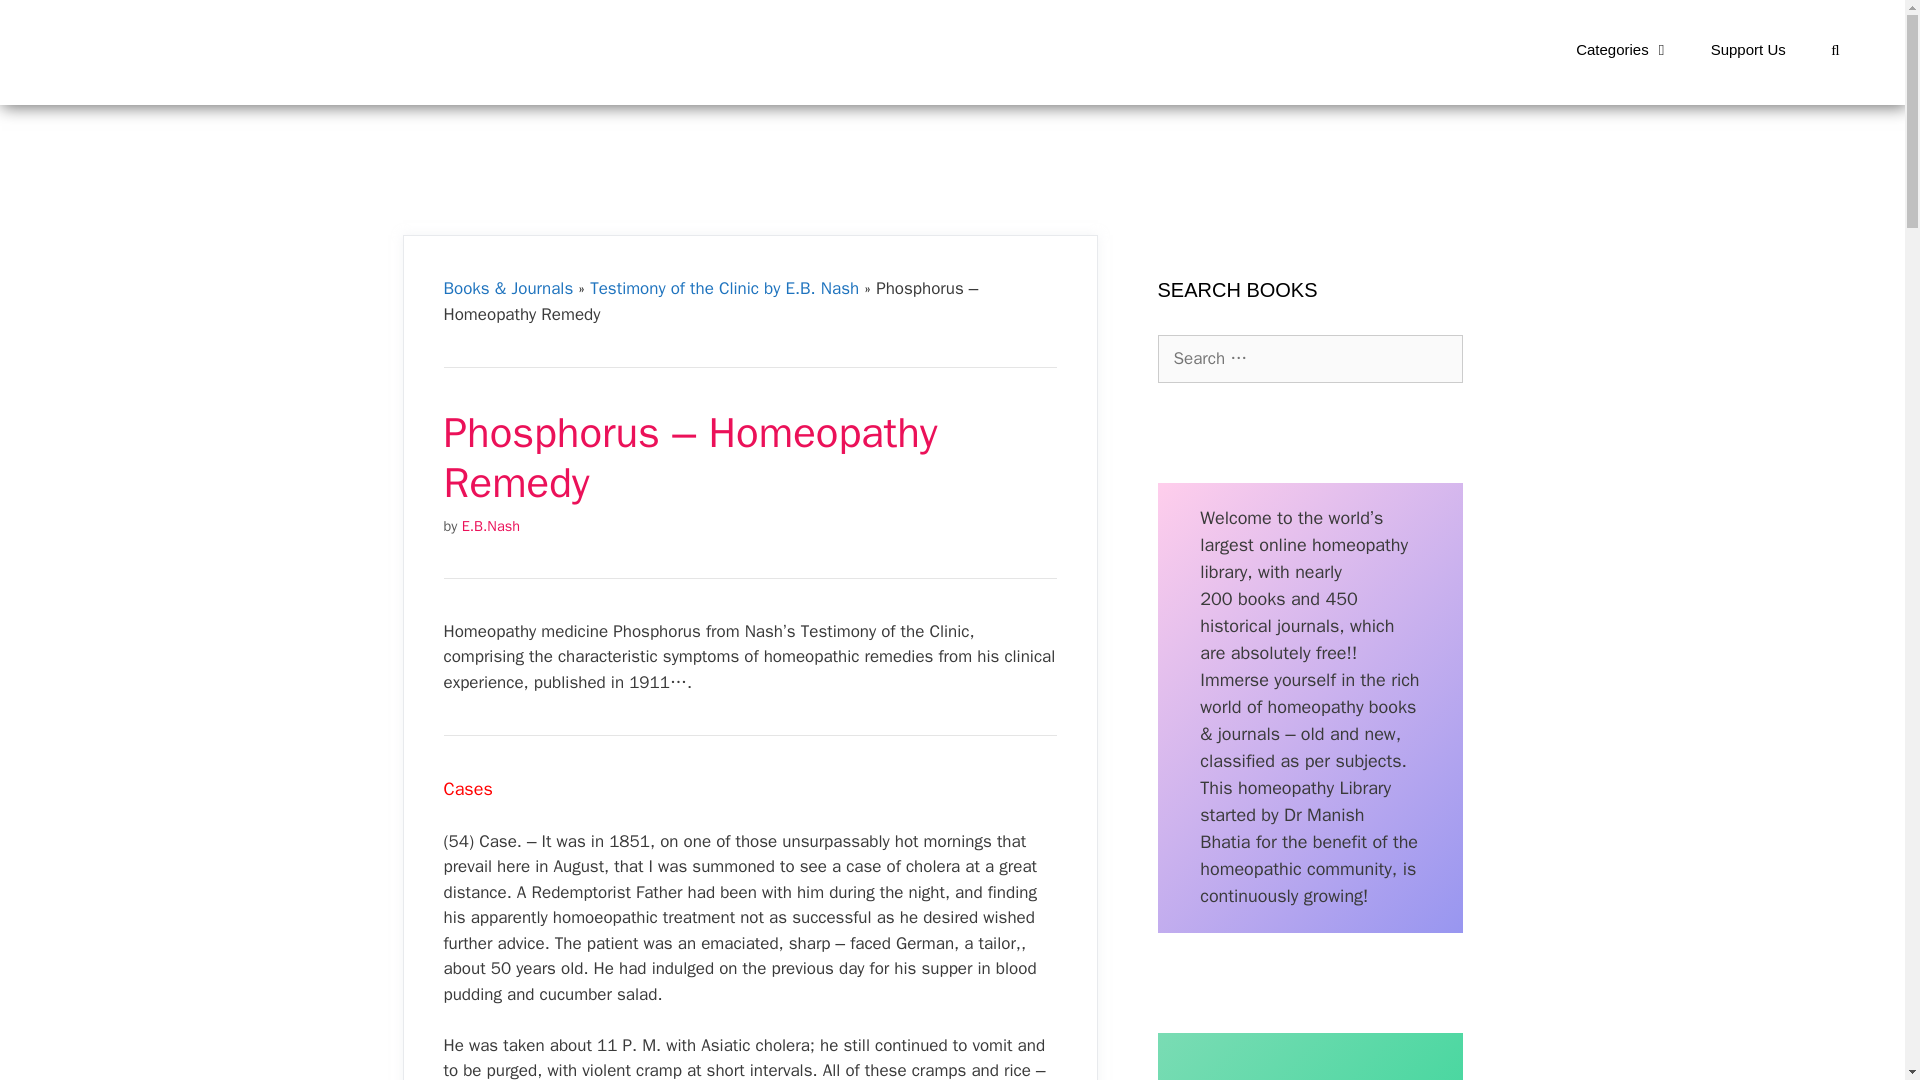 Image resolution: width=1920 pixels, height=1080 pixels. I want to click on Search for:, so click(1310, 358).